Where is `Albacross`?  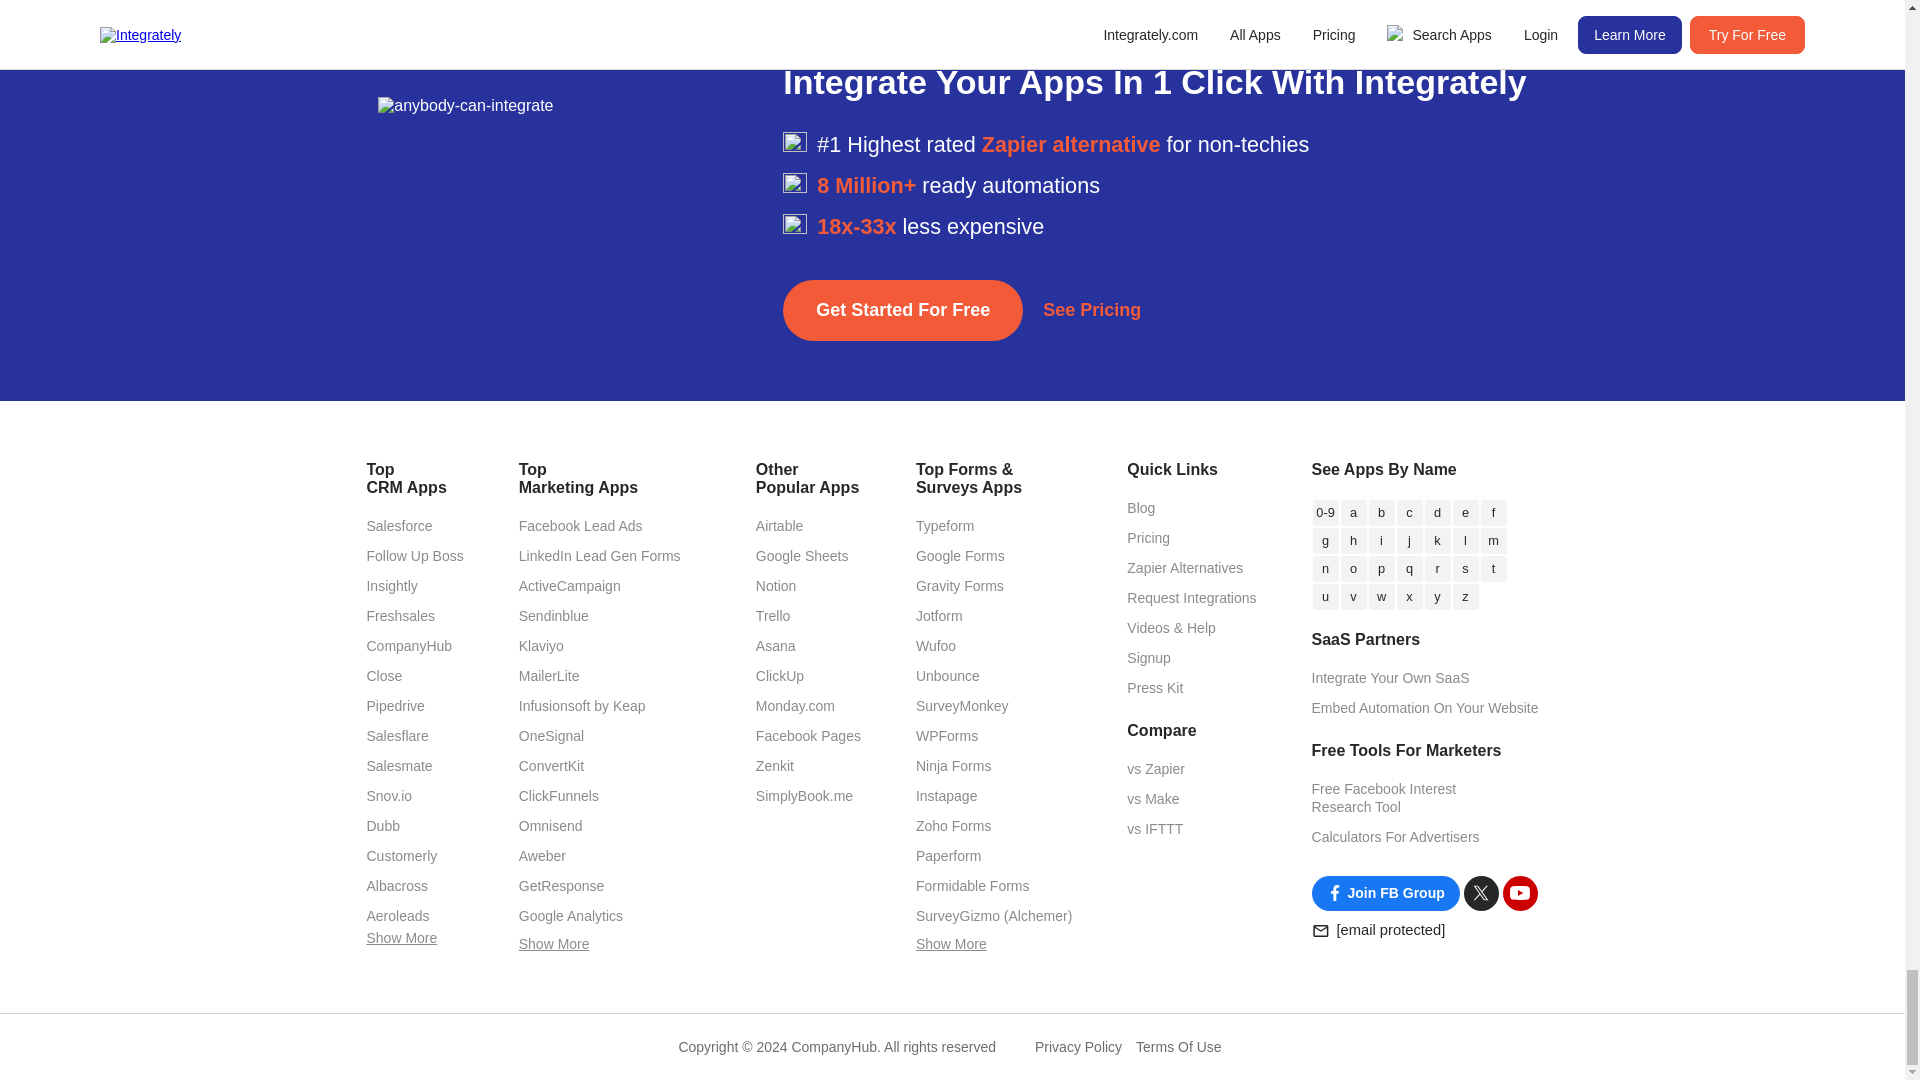 Albacross is located at coordinates (396, 886).